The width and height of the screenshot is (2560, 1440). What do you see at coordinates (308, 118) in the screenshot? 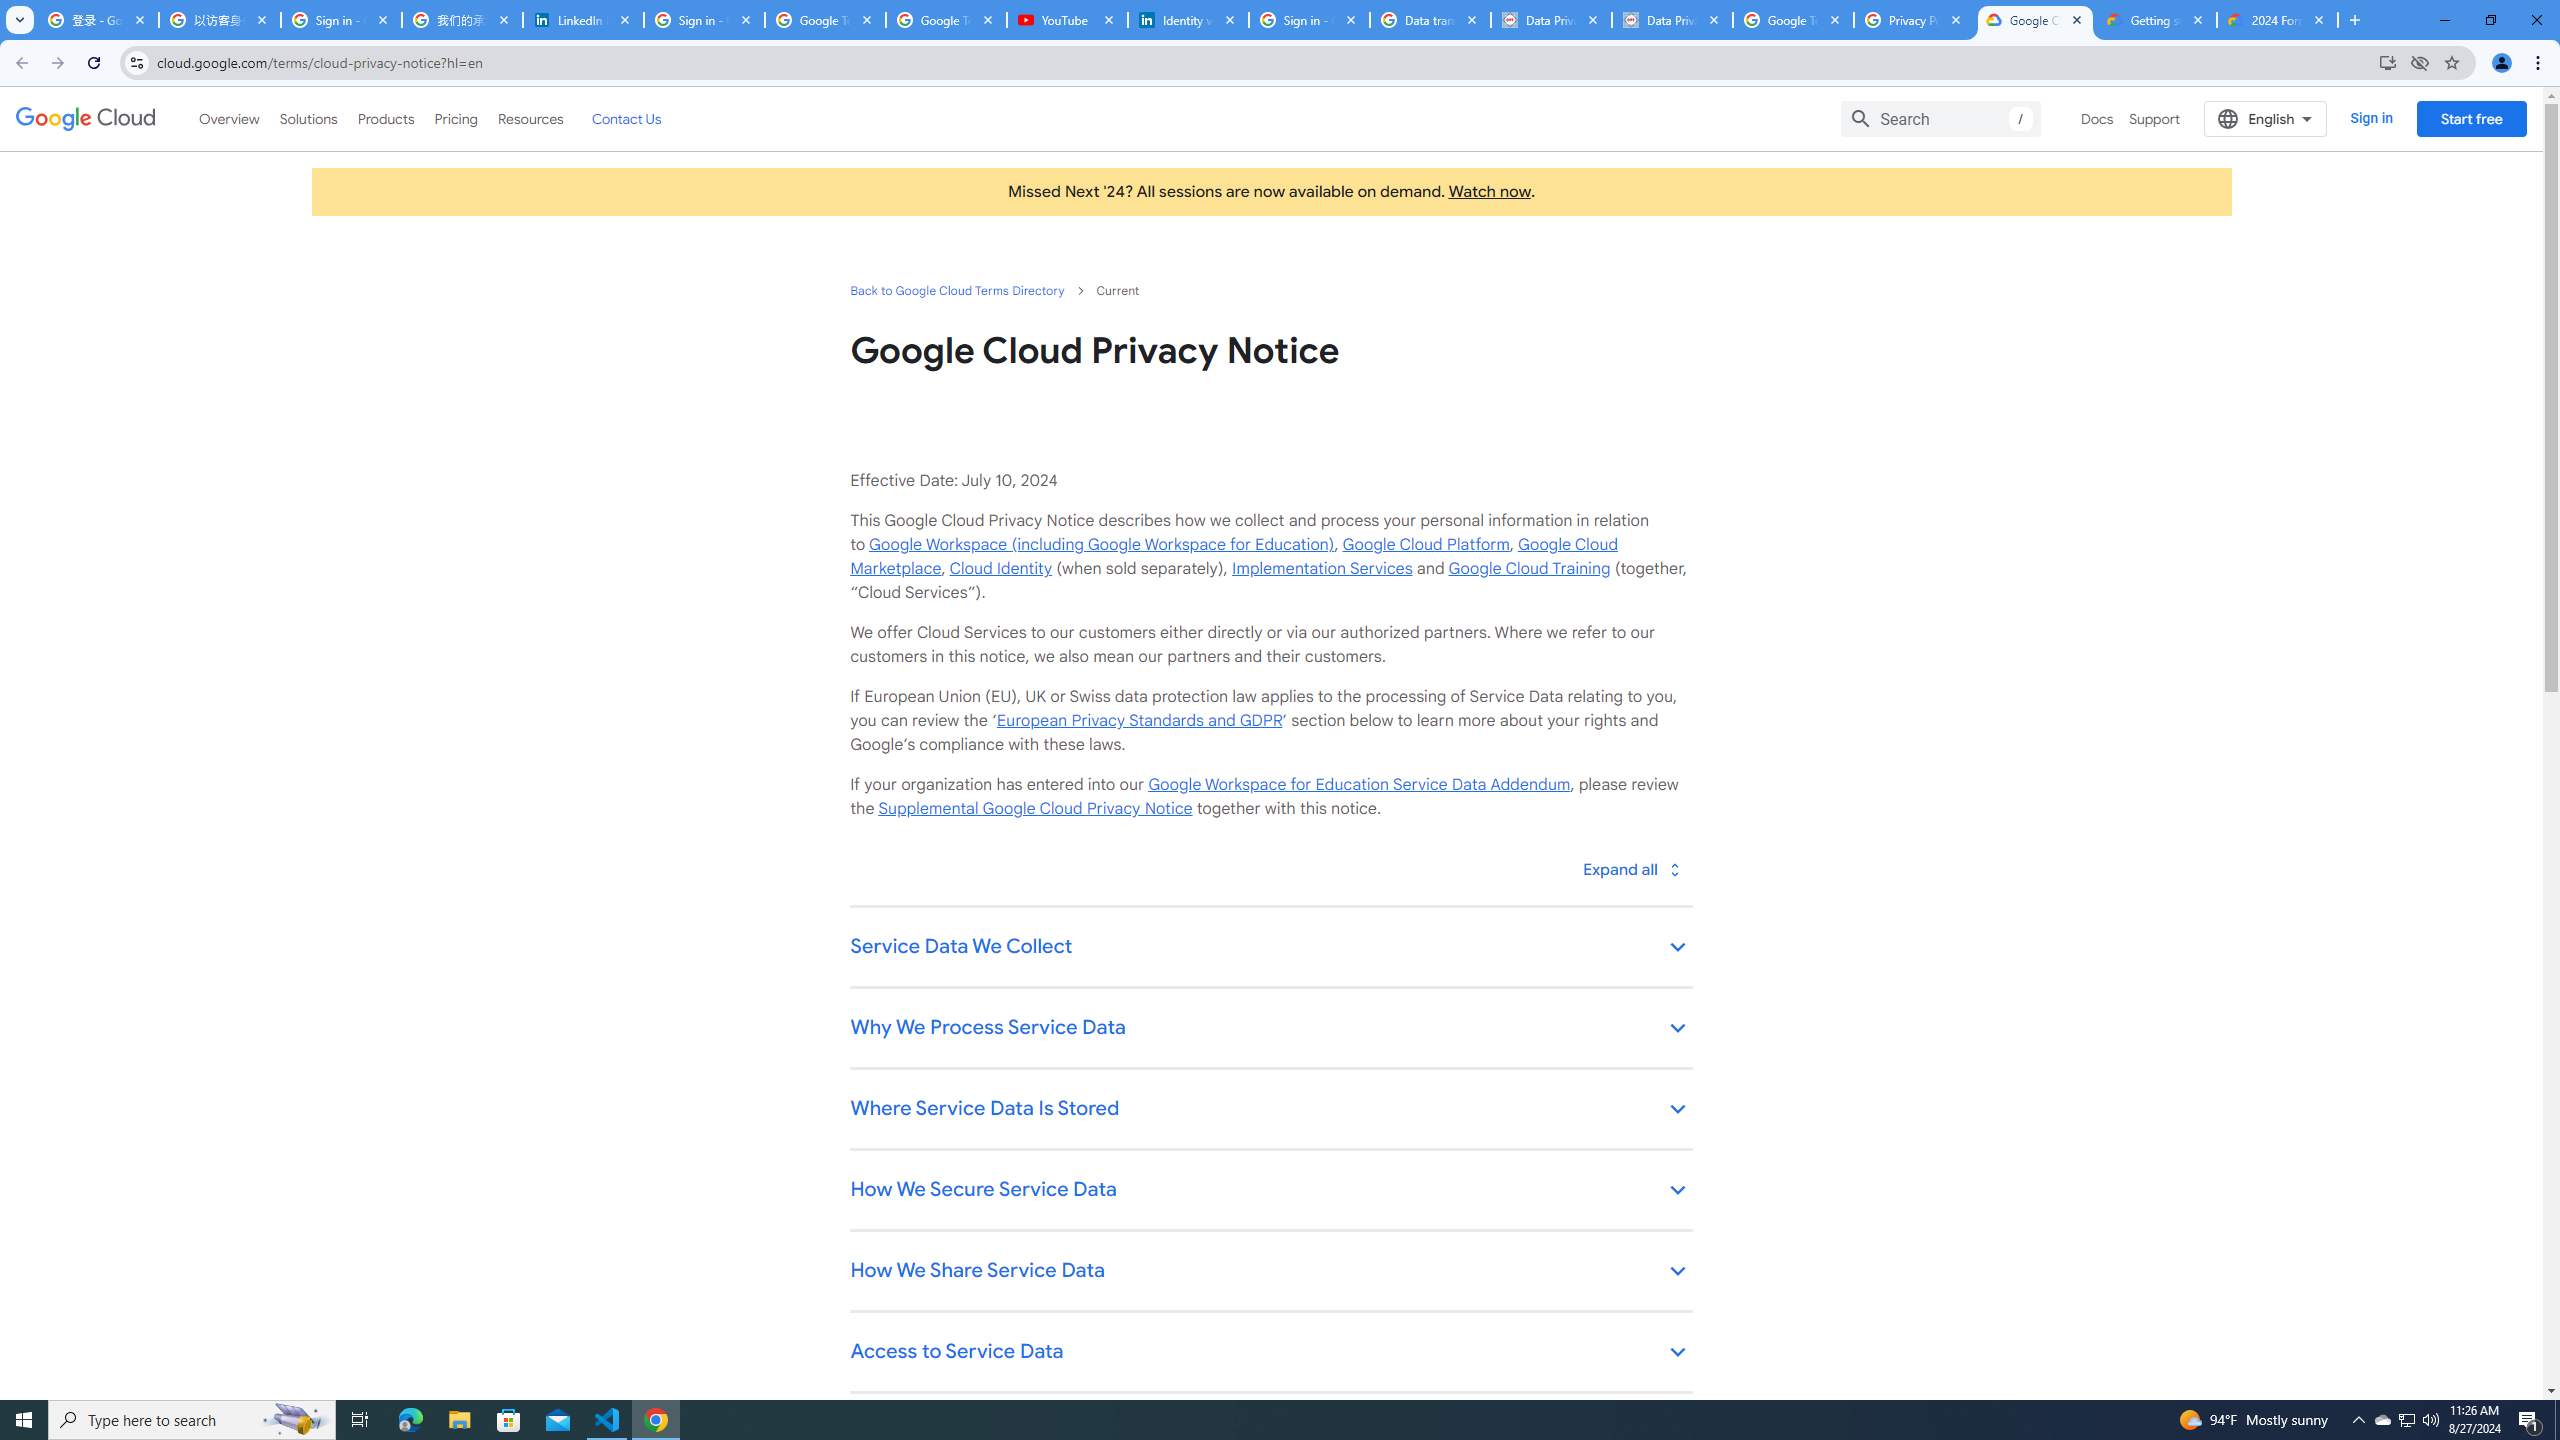
I see `Solutions` at bounding box center [308, 118].